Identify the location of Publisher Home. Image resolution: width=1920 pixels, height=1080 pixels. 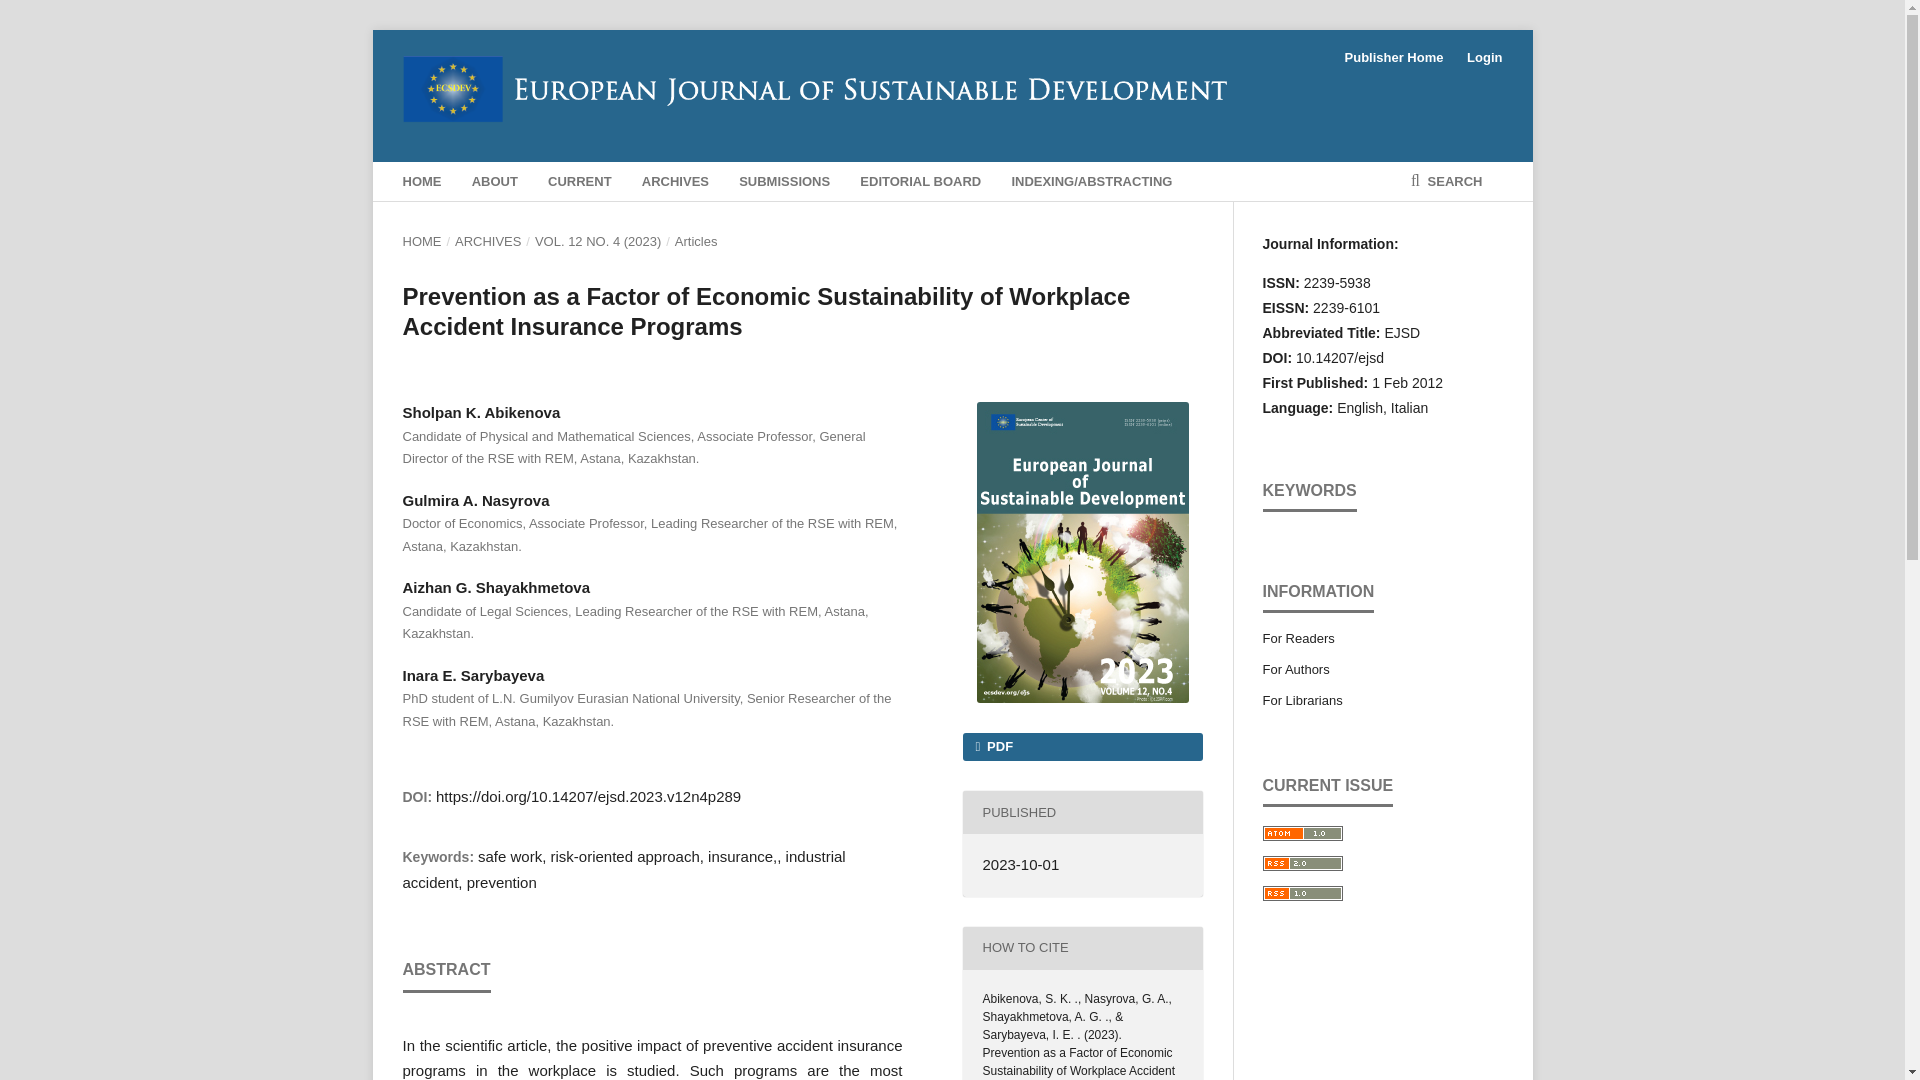
(1394, 58).